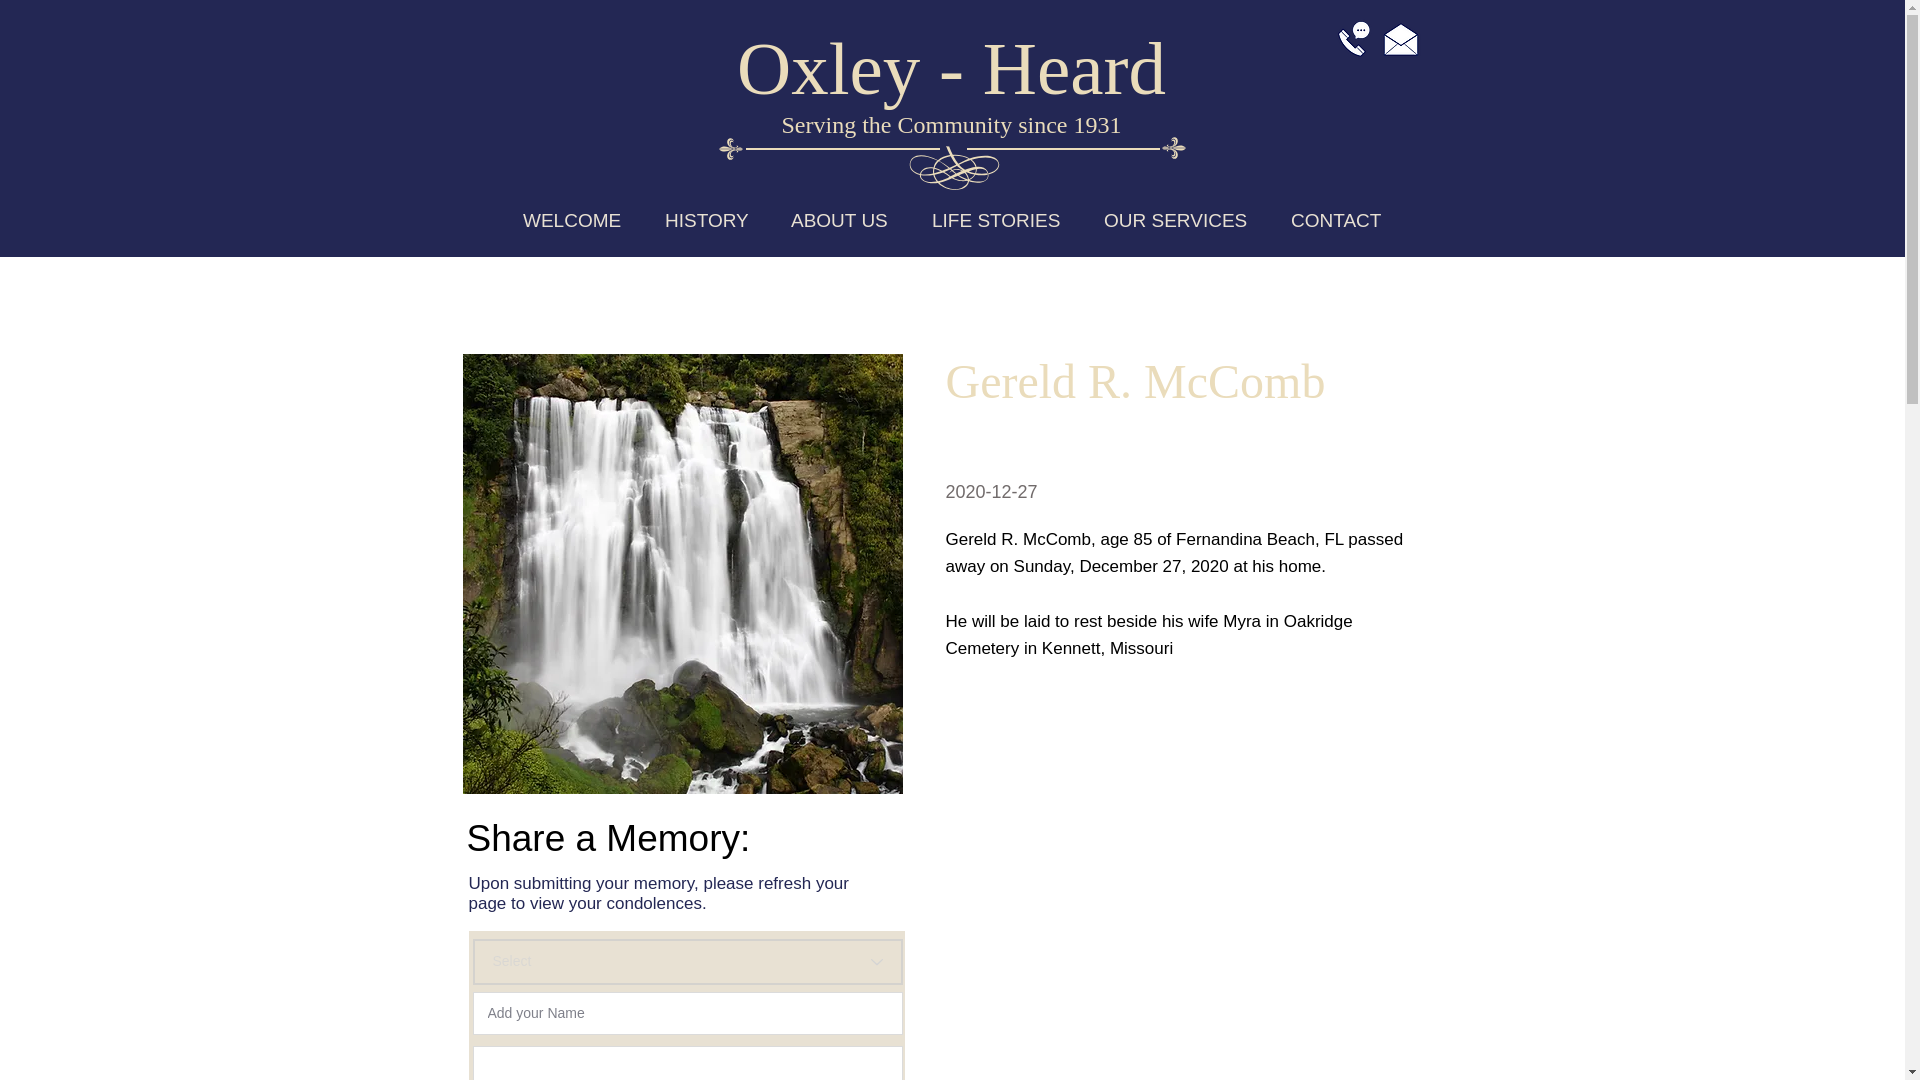  Describe the element at coordinates (572, 220) in the screenshot. I see `WELCOME` at that location.